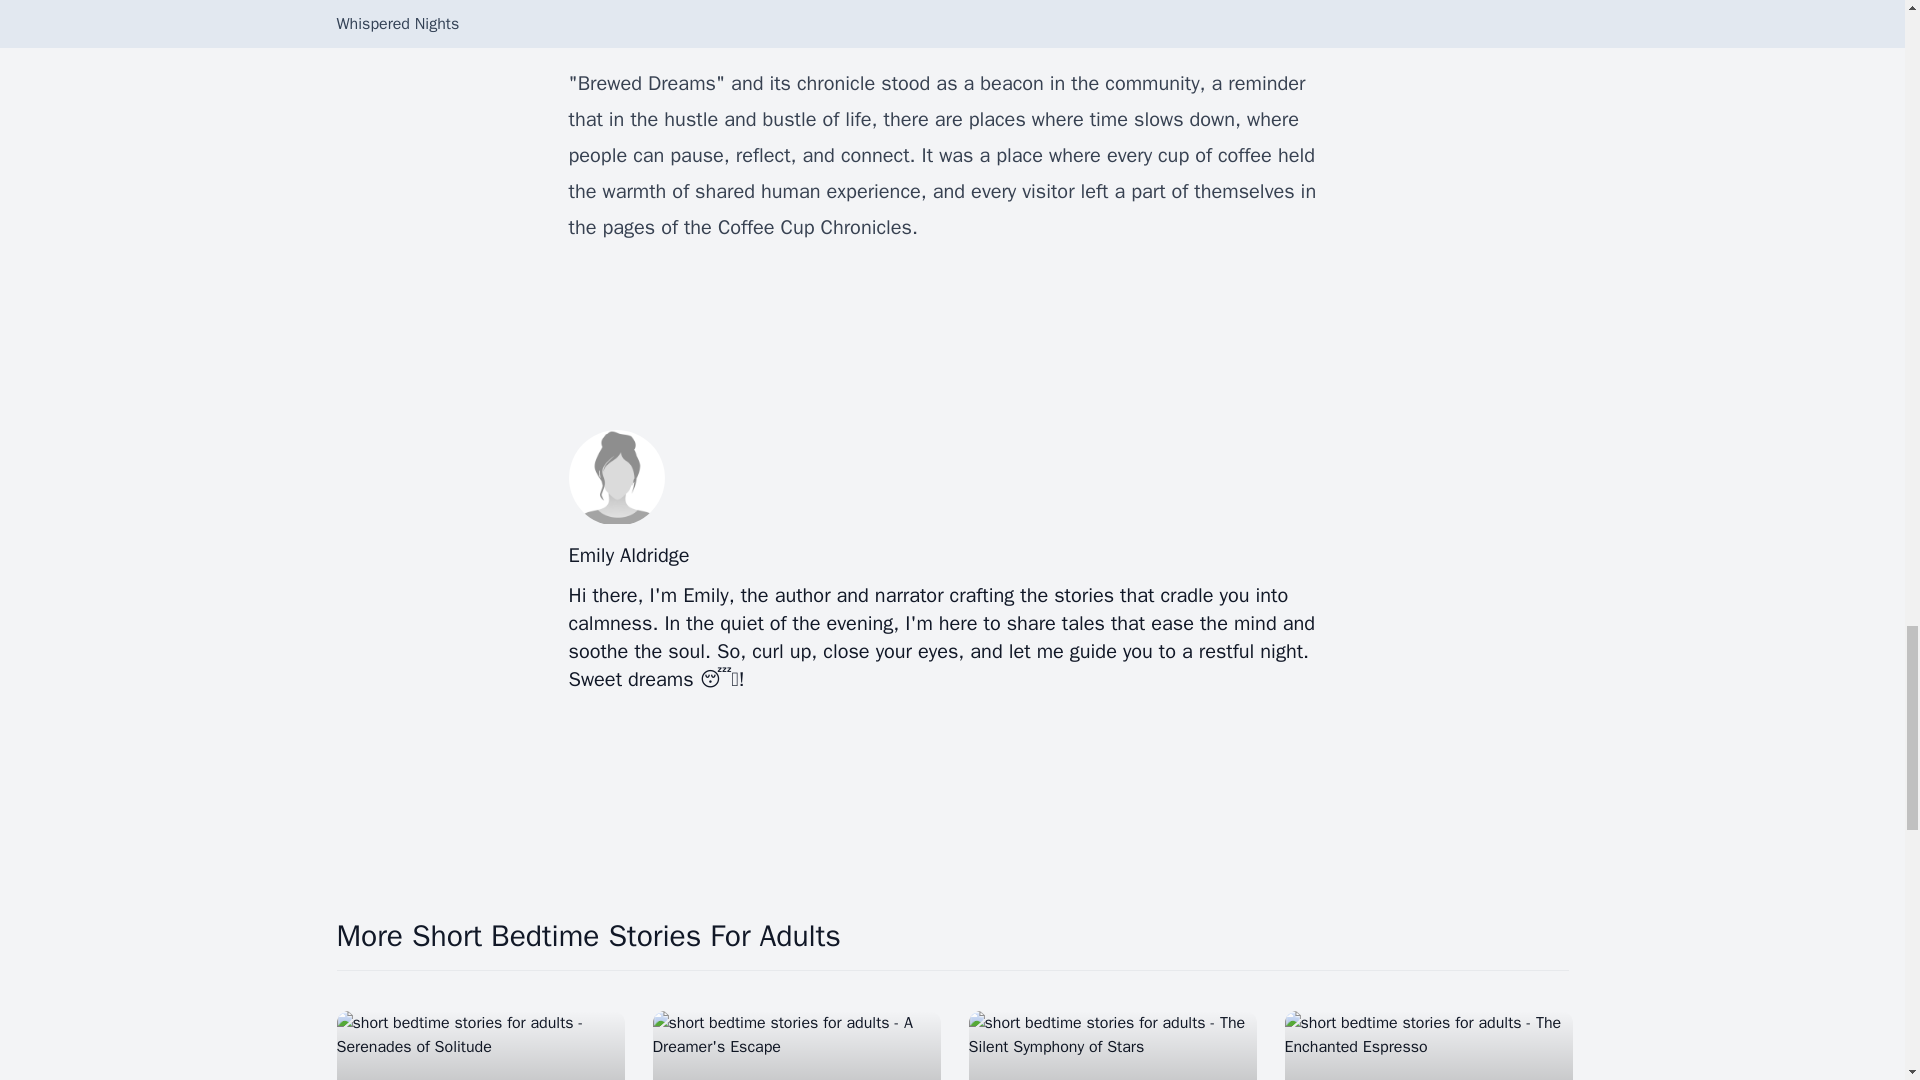 The image size is (1920, 1080). What do you see at coordinates (952, 936) in the screenshot?
I see `More Short Bedtime Stories For Adults` at bounding box center [952, 936].